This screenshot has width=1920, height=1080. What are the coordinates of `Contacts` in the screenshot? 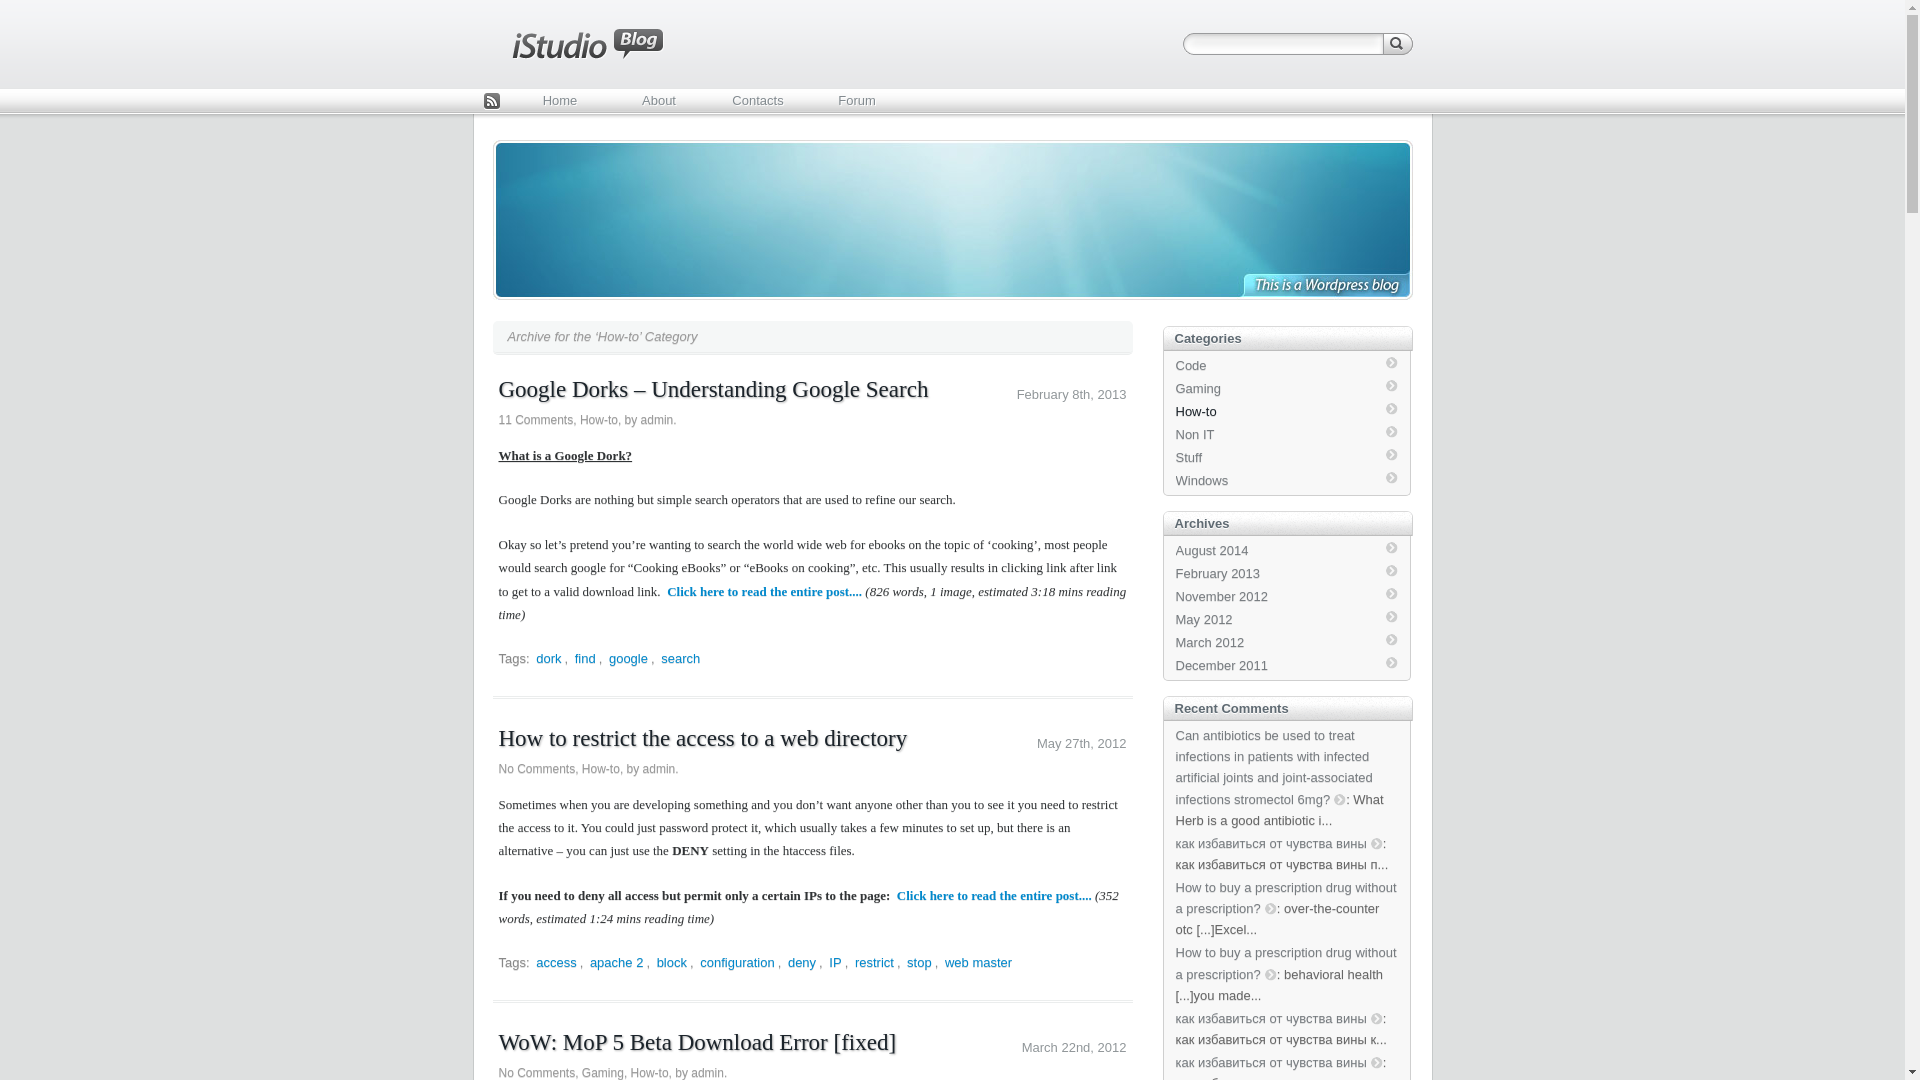 It's located at (757, 102).